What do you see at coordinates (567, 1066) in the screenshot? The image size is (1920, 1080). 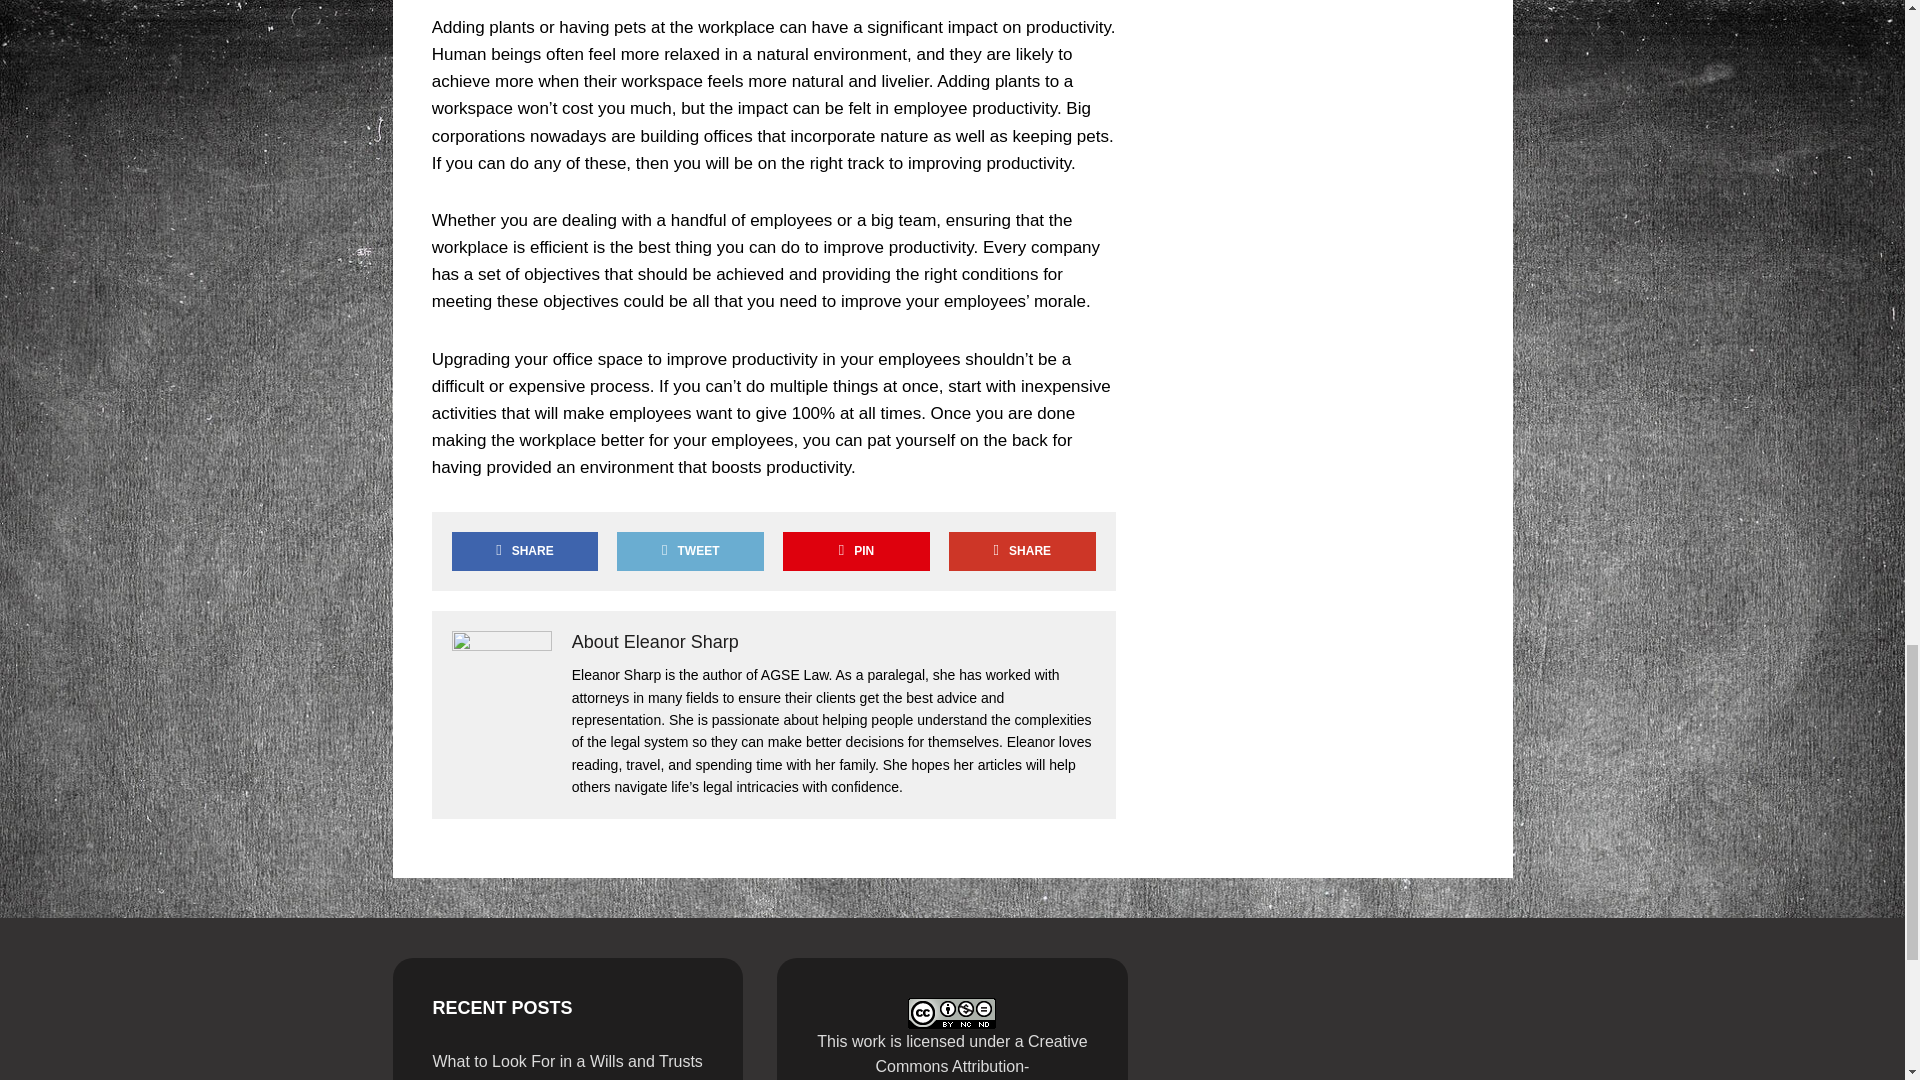 I see `What to Look For in a Wills and Trusts Lawyer` at bounding box center [567, 1066].